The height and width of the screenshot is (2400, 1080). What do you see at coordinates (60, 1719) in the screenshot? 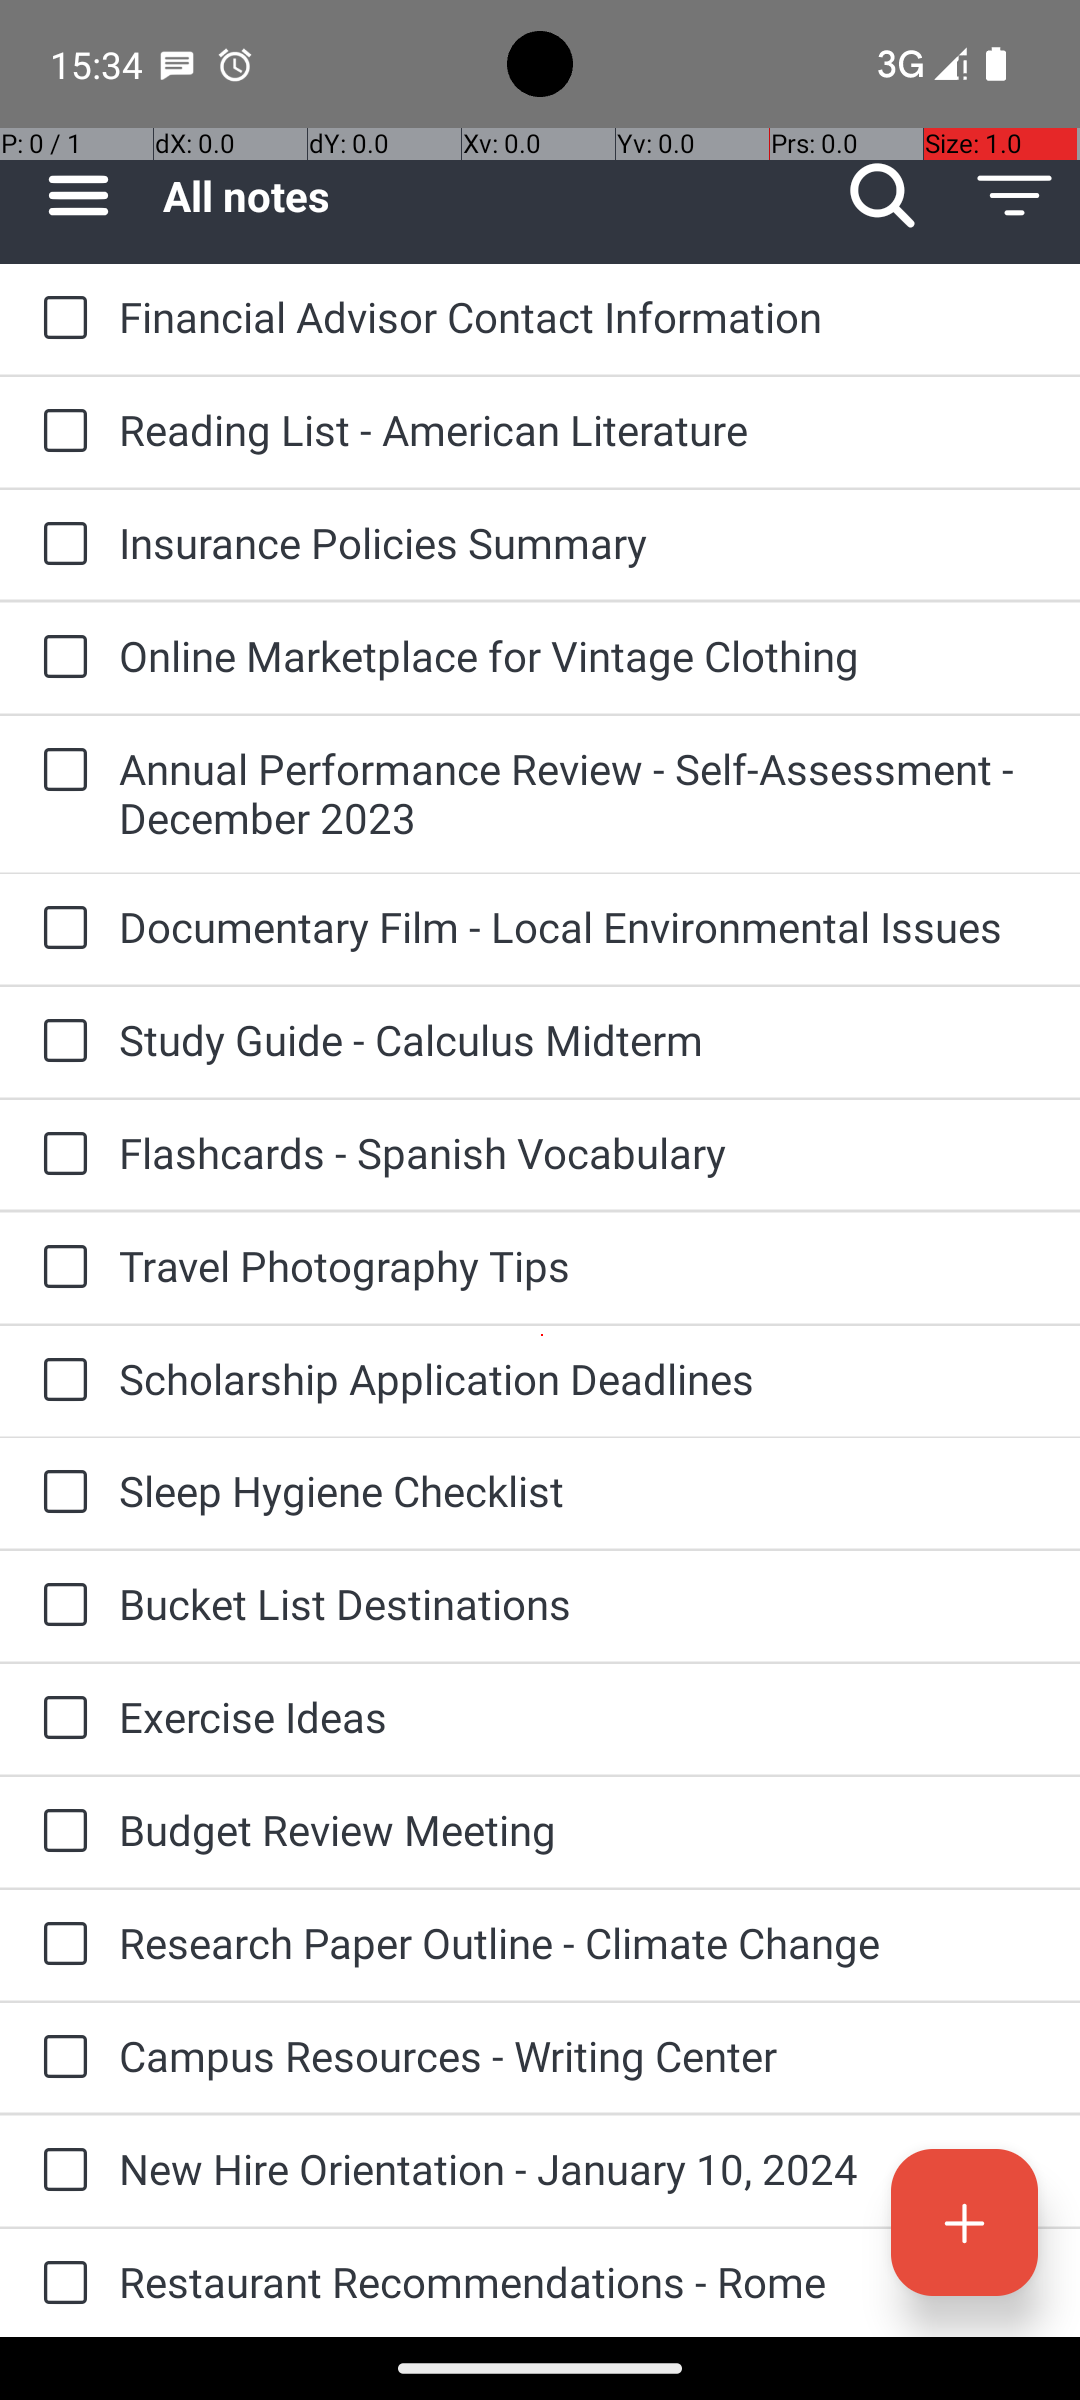
I see `to-do: Exercise Ideas` at bounding box center [60, 1719].